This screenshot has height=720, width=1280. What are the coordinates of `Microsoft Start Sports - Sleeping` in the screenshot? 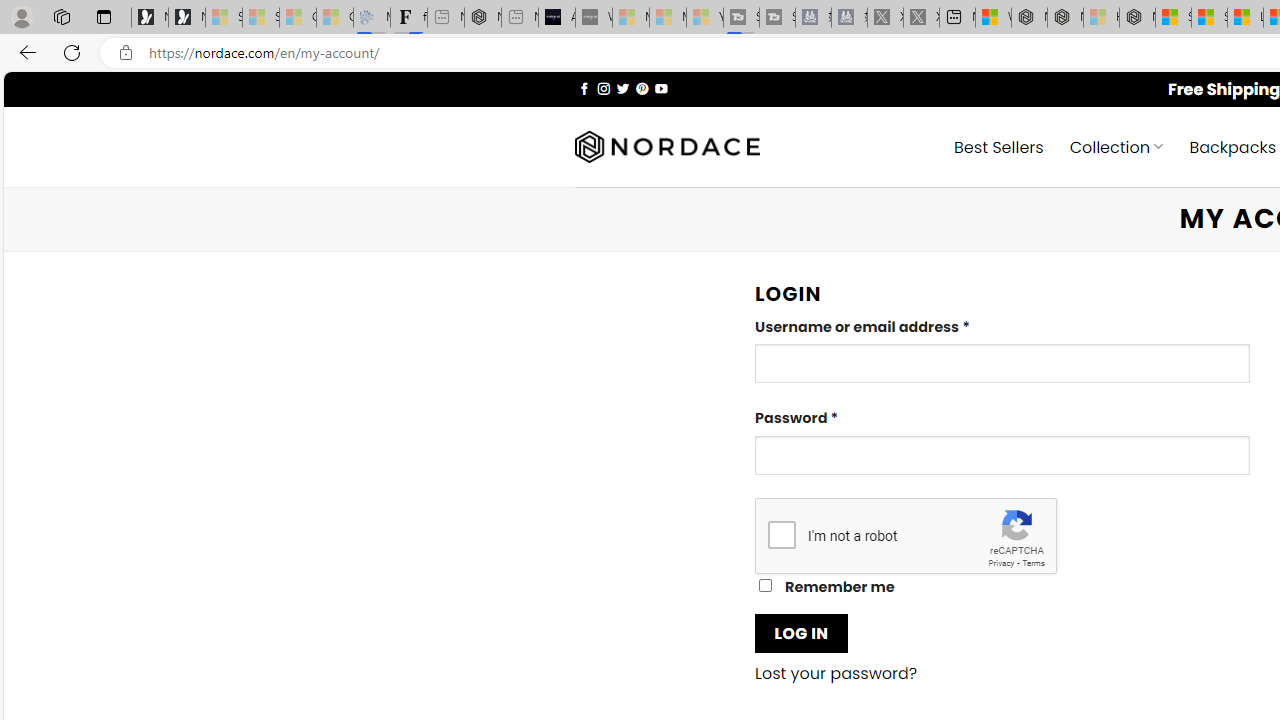 It's located at (630, 18).